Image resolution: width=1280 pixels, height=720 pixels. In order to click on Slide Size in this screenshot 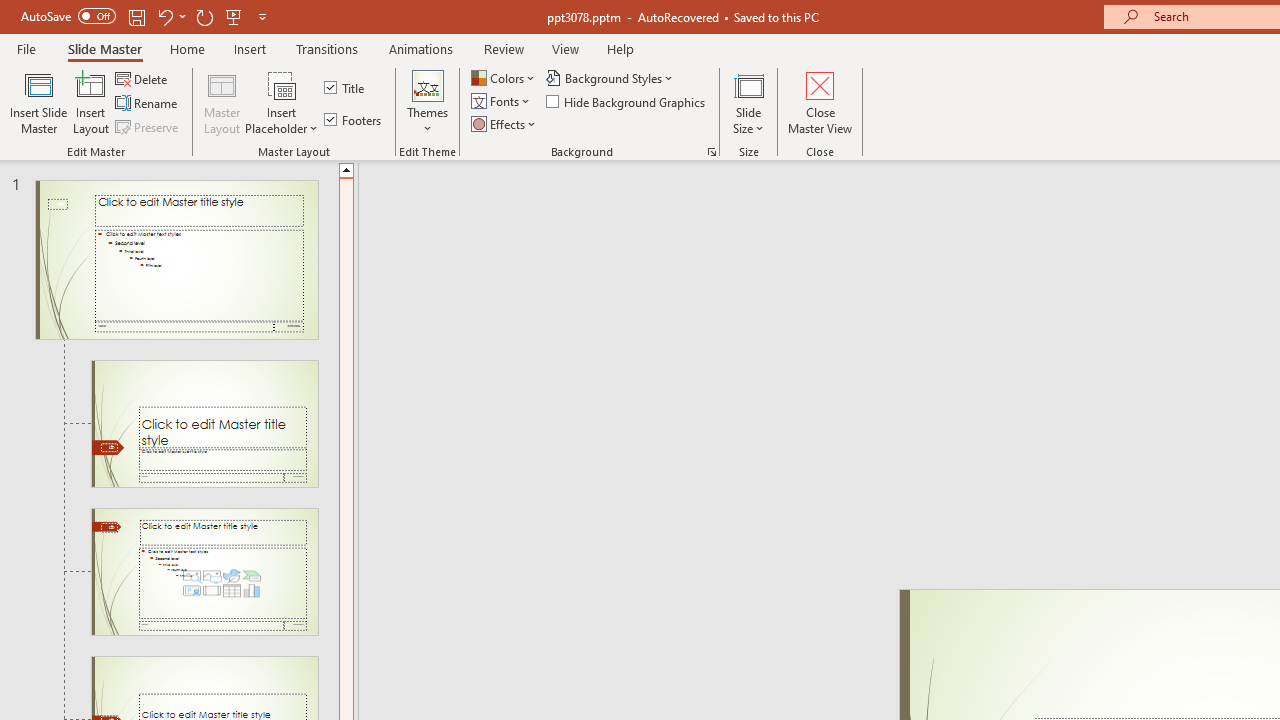, I will do `click(749, 102)`.